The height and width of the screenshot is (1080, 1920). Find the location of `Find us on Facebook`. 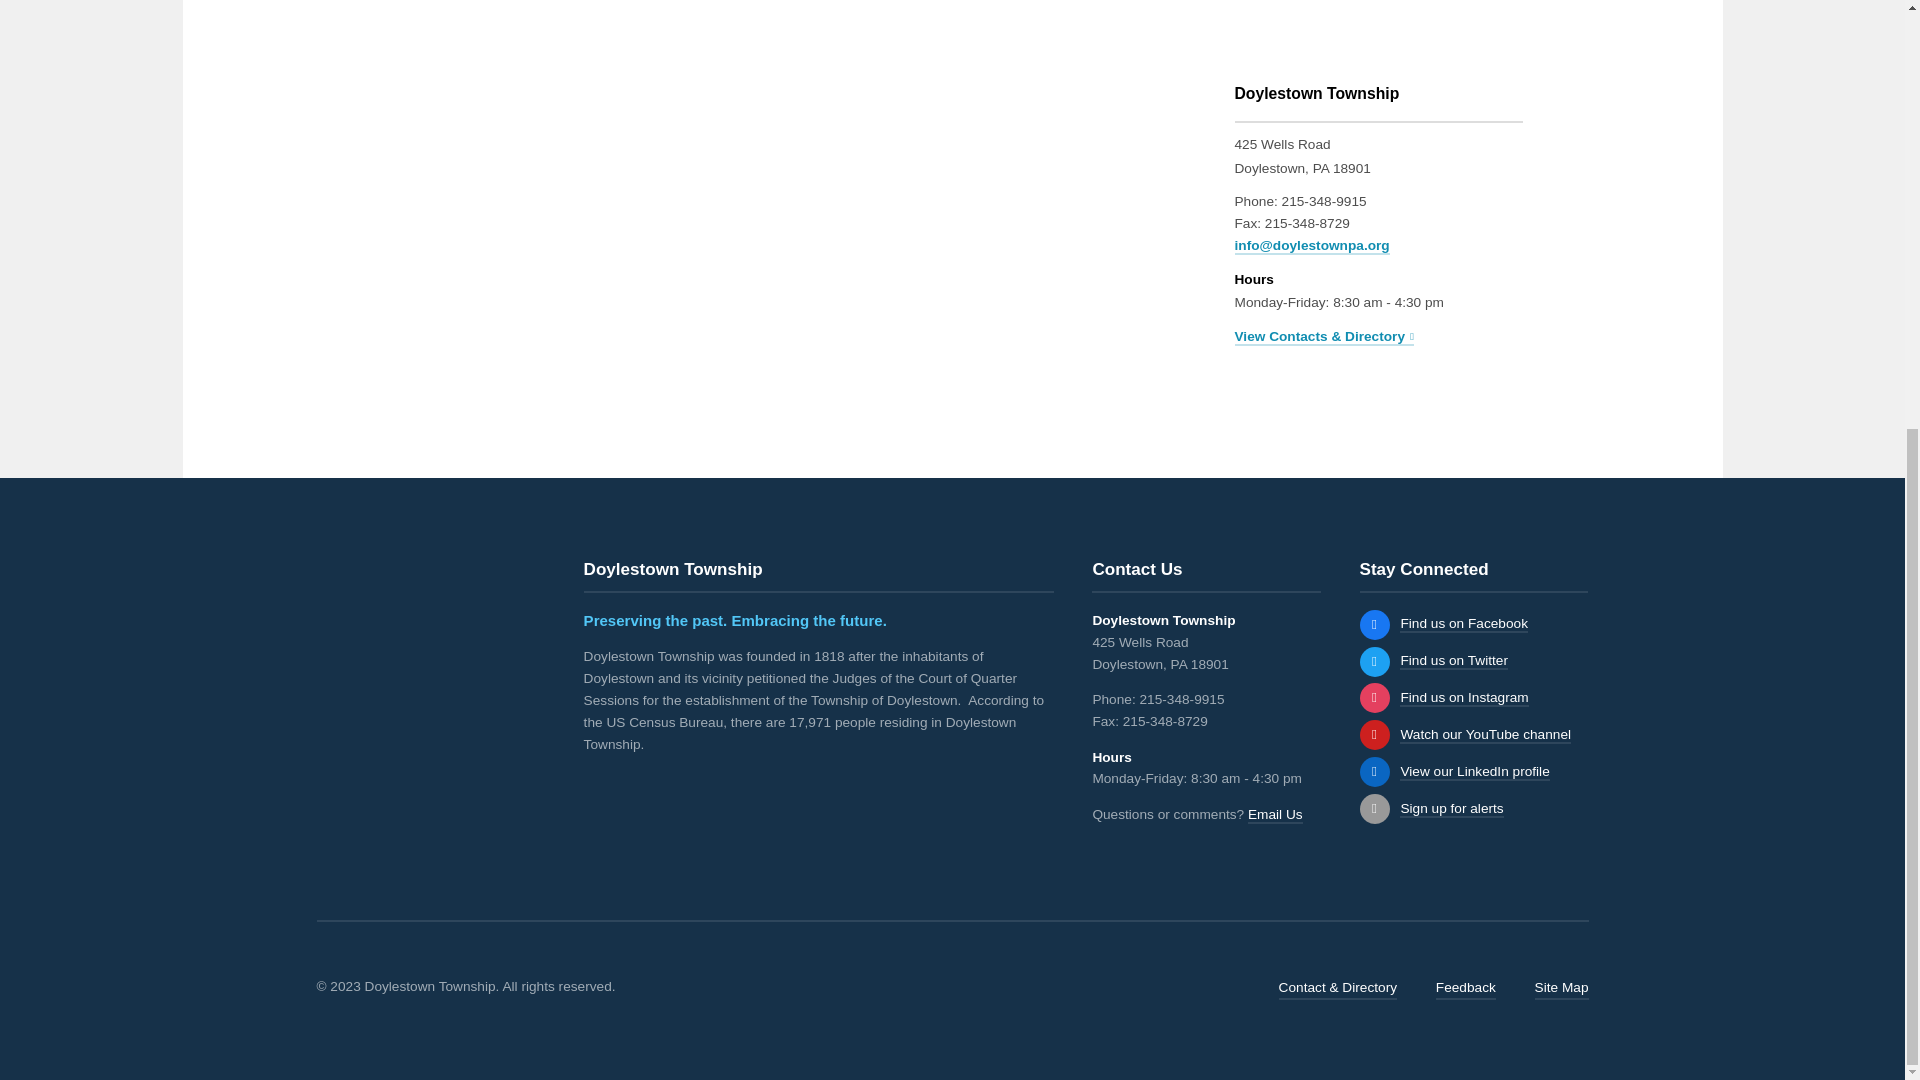

Find us on Facebook is located at coordinates (1464, 624).